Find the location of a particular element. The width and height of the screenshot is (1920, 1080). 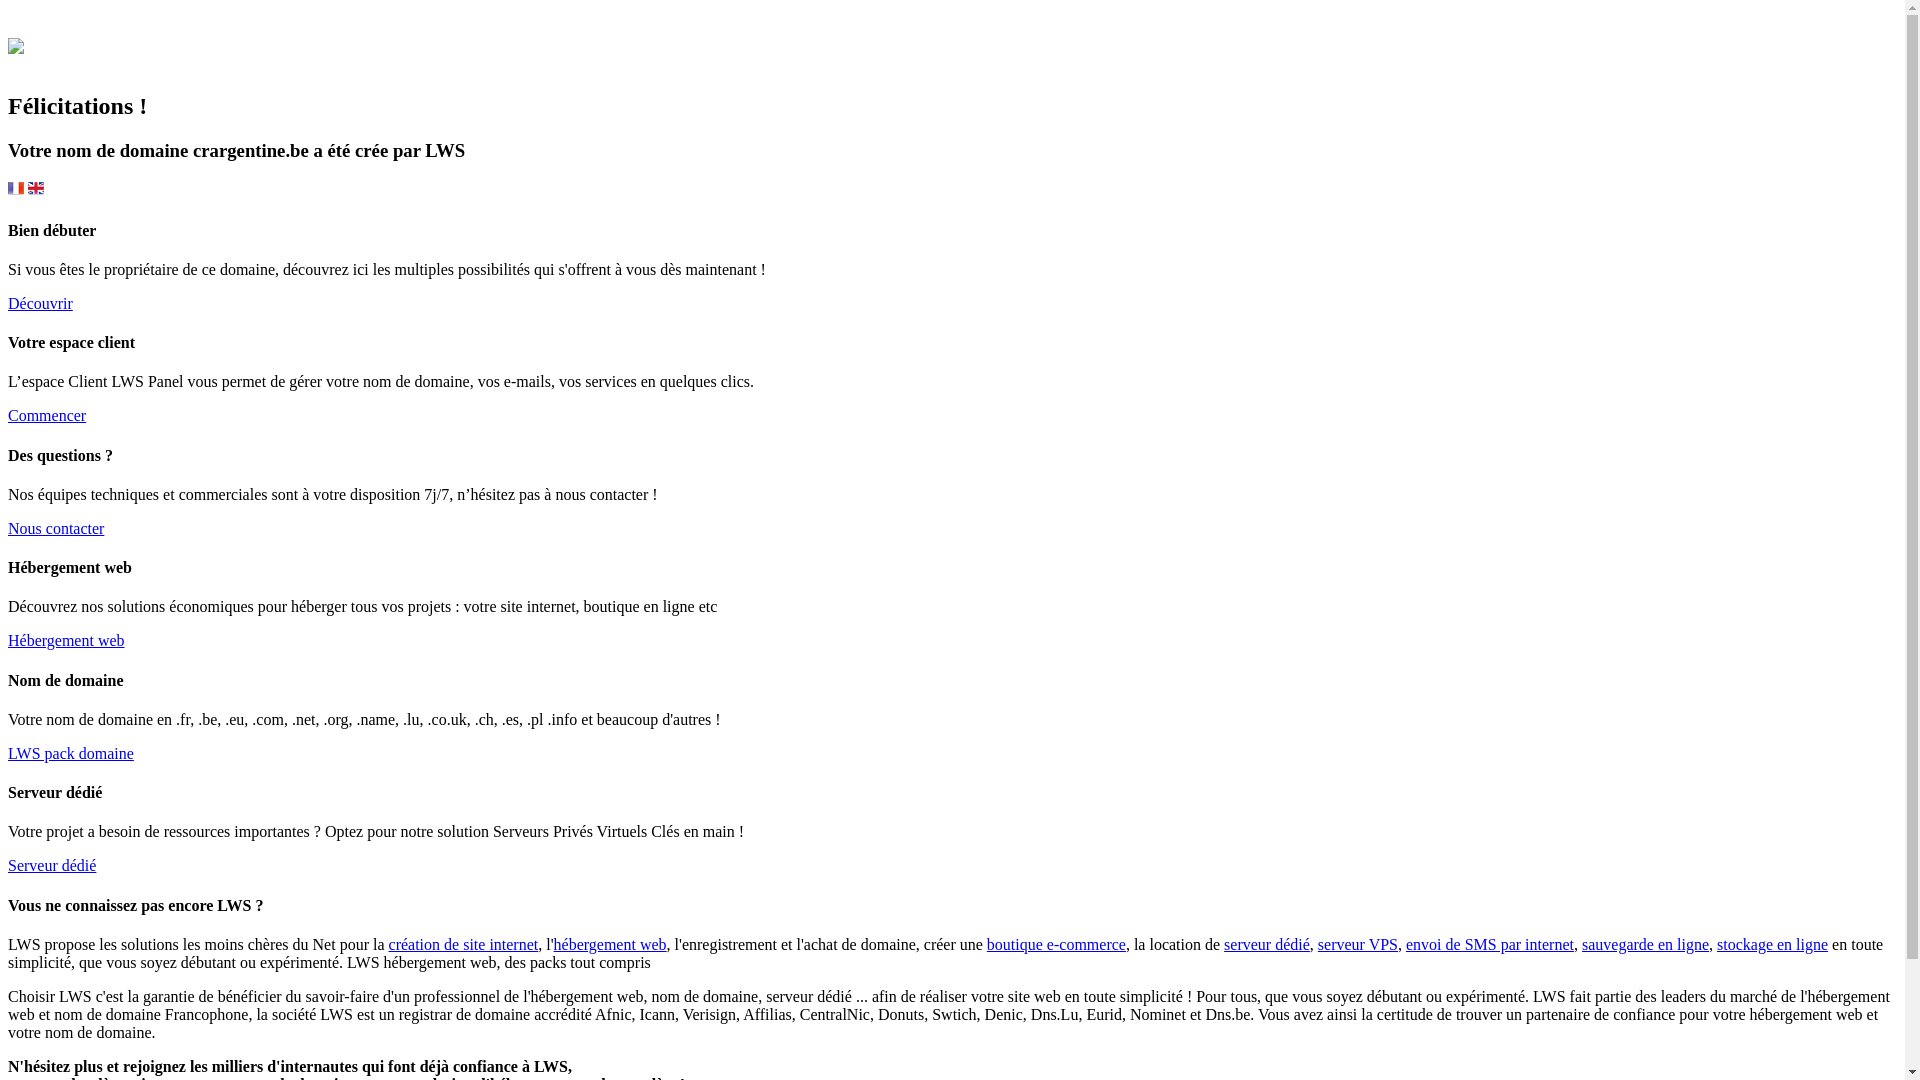

sauvegarde en ligne is located at coordinates (1646, 944).